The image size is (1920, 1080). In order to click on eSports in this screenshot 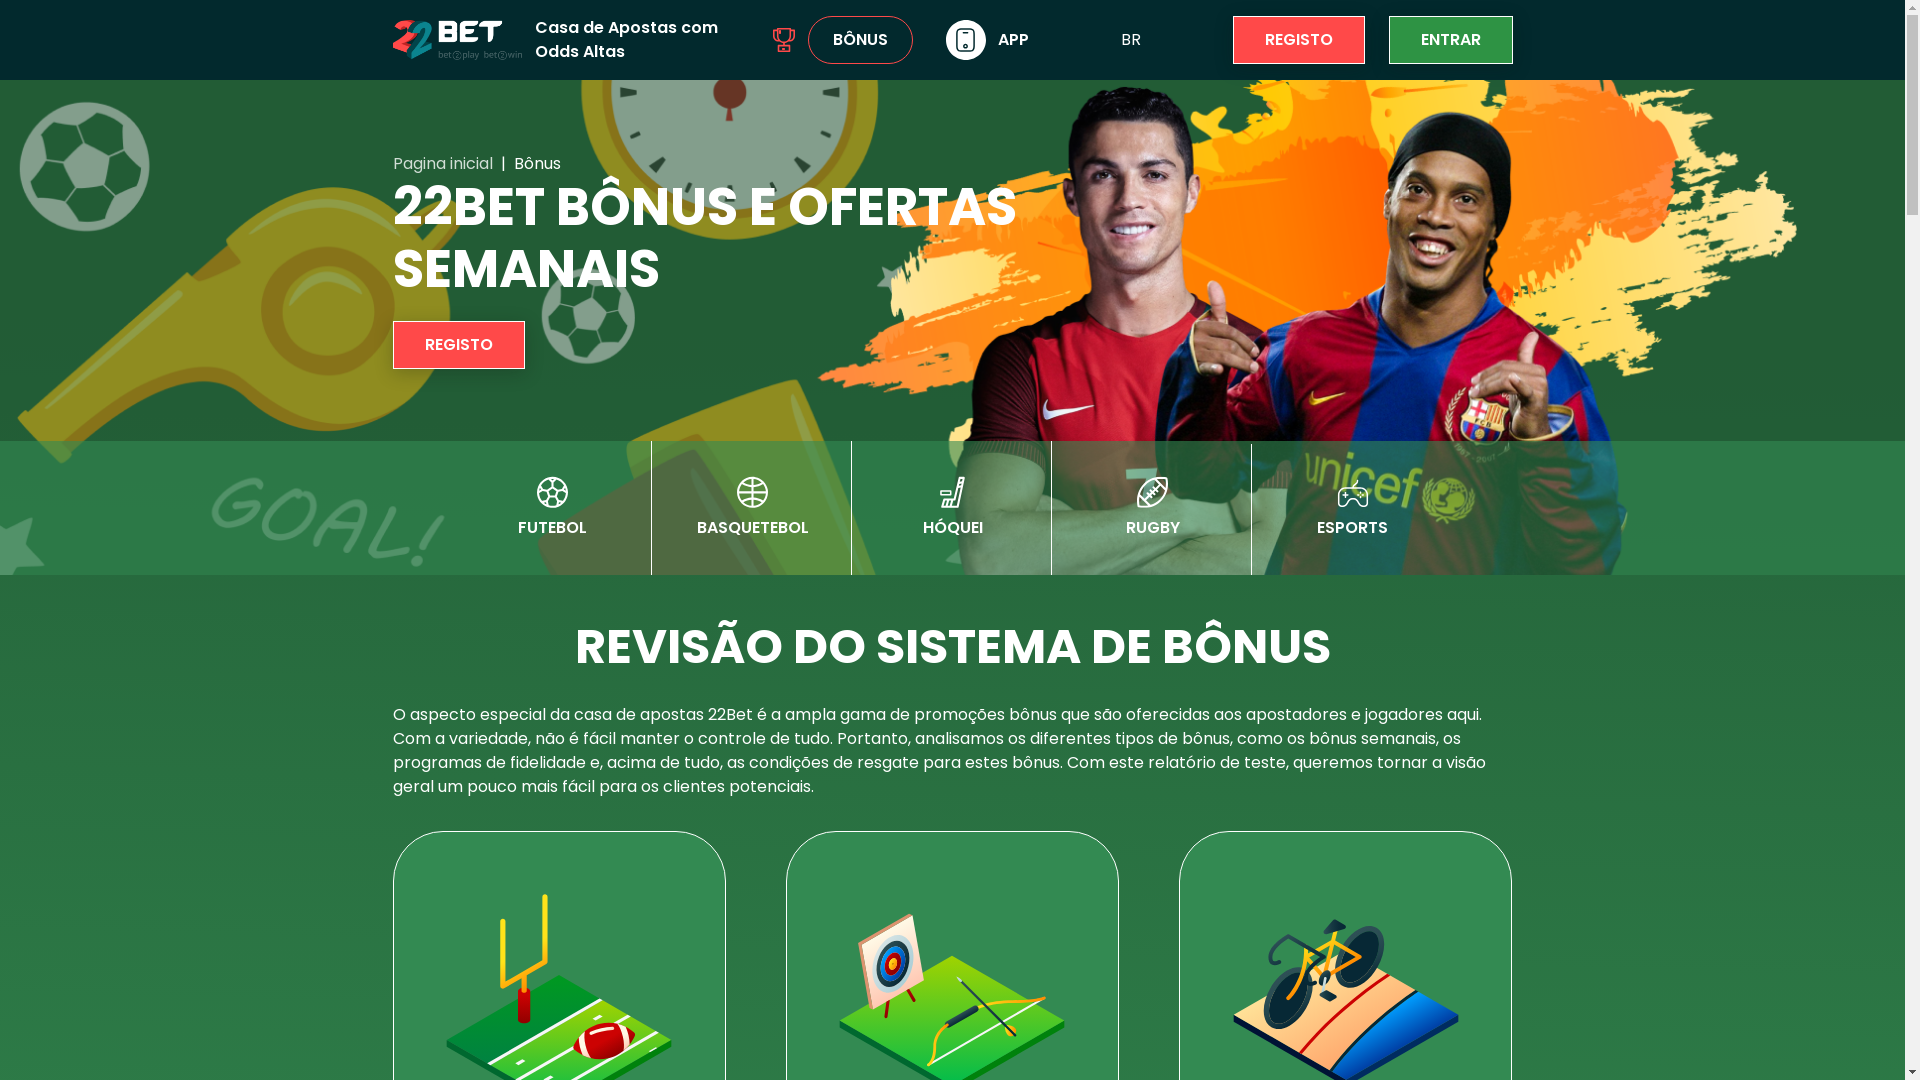, I will do `click(1352, 494)`.